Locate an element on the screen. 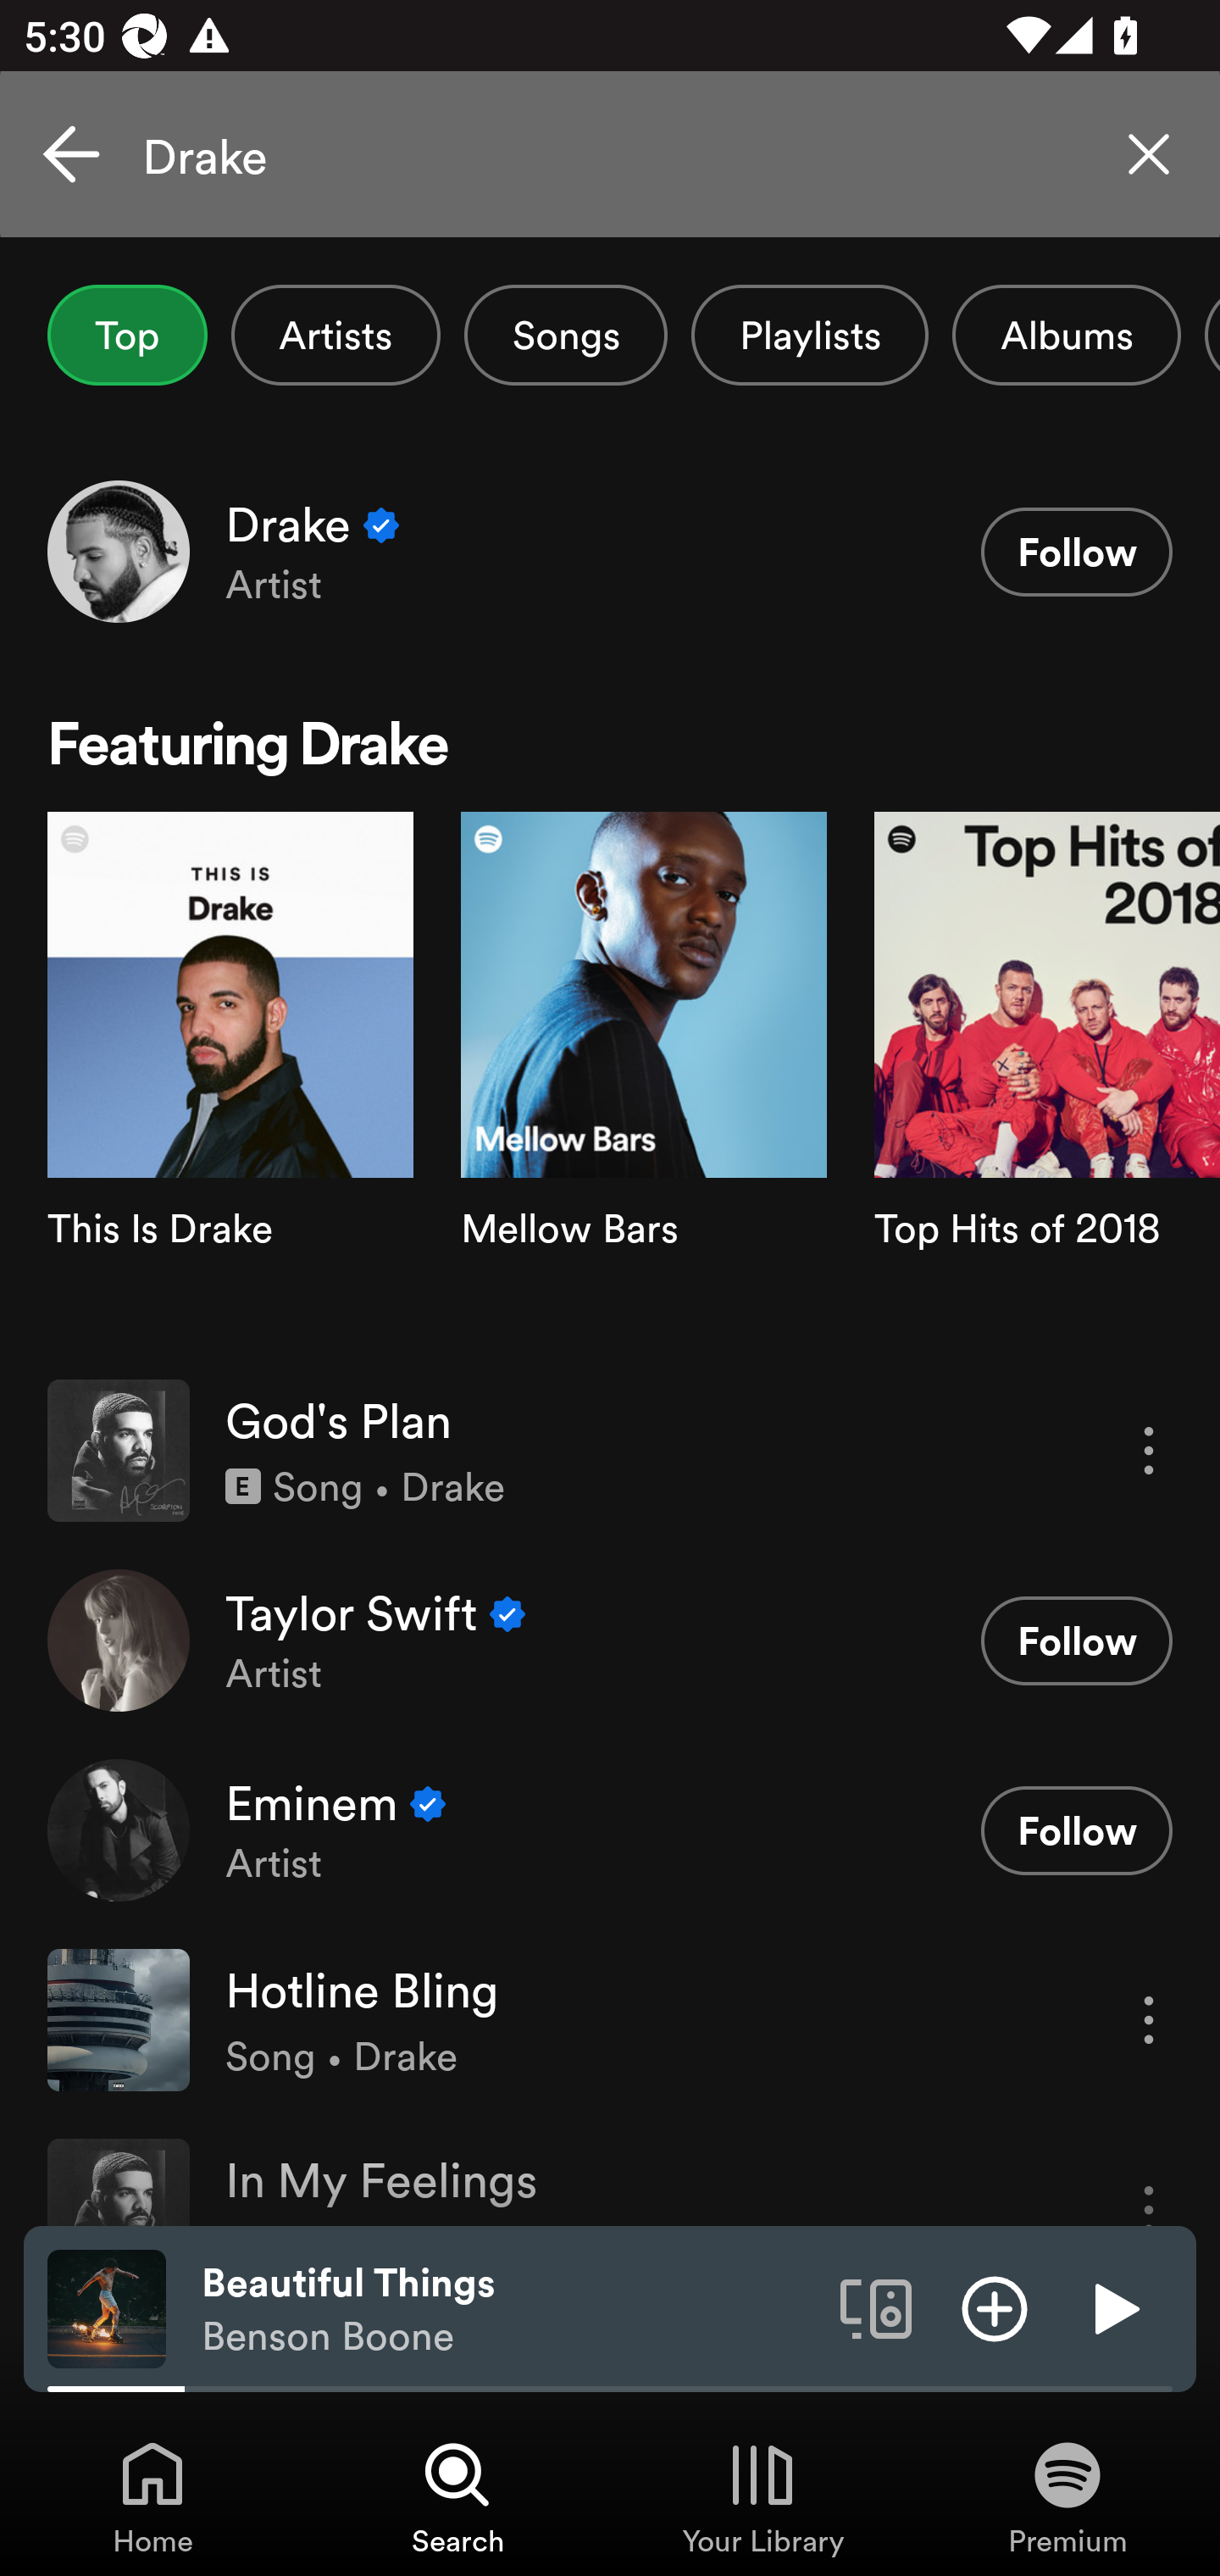 The height and width of the screenshot is (2576, 1220). Search card image Top Hits of 2018 is located at coordinates (1047, 1083).